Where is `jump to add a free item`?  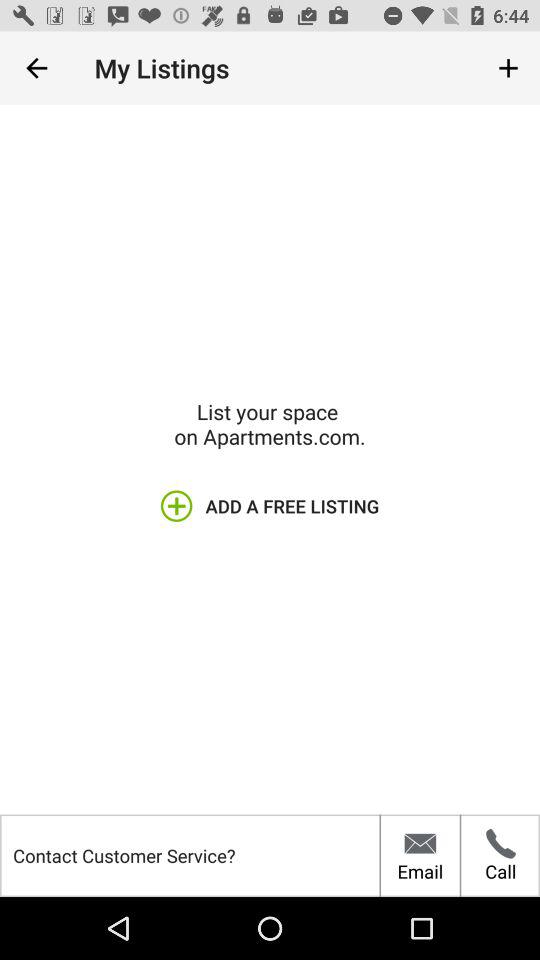 jump to add a free item is located at coordinates (269, 506).